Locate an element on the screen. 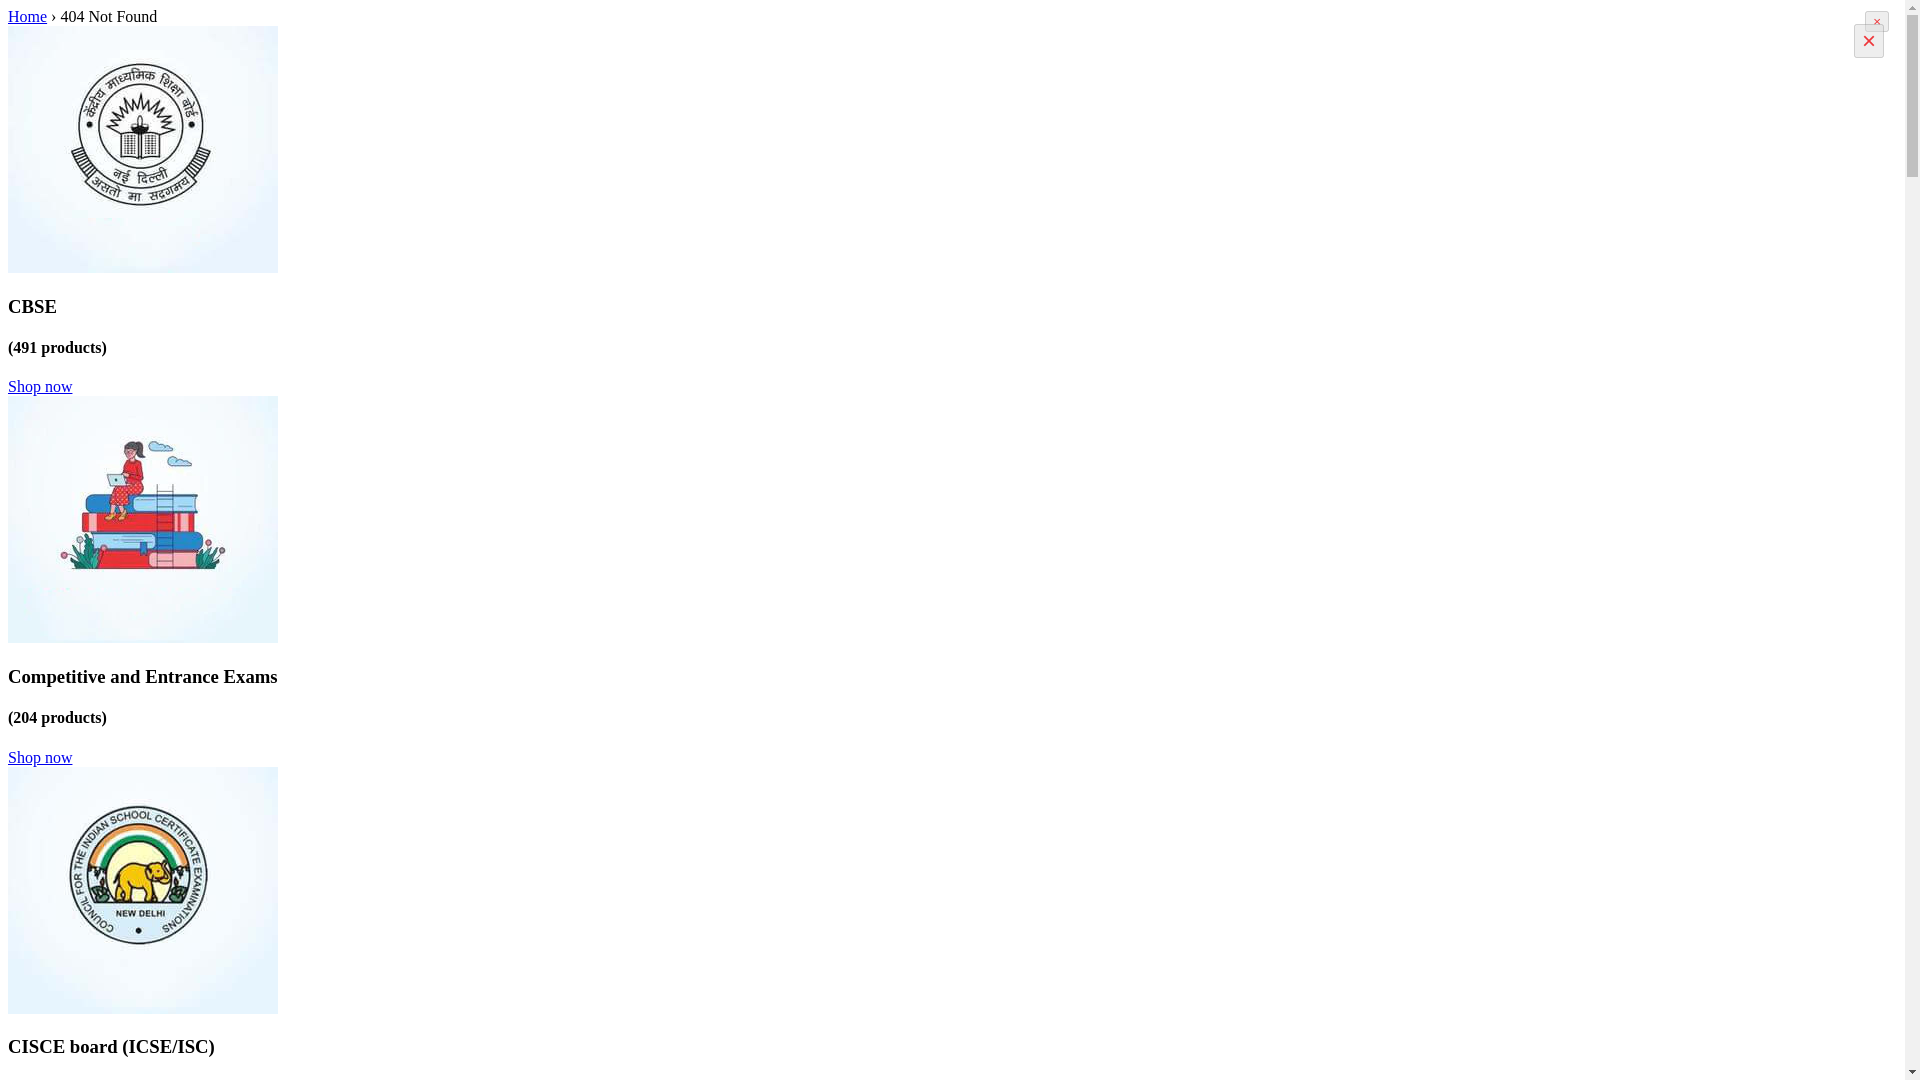 This screenshot has width=1920, height=1080. Home is located at coordinates (26, 16).